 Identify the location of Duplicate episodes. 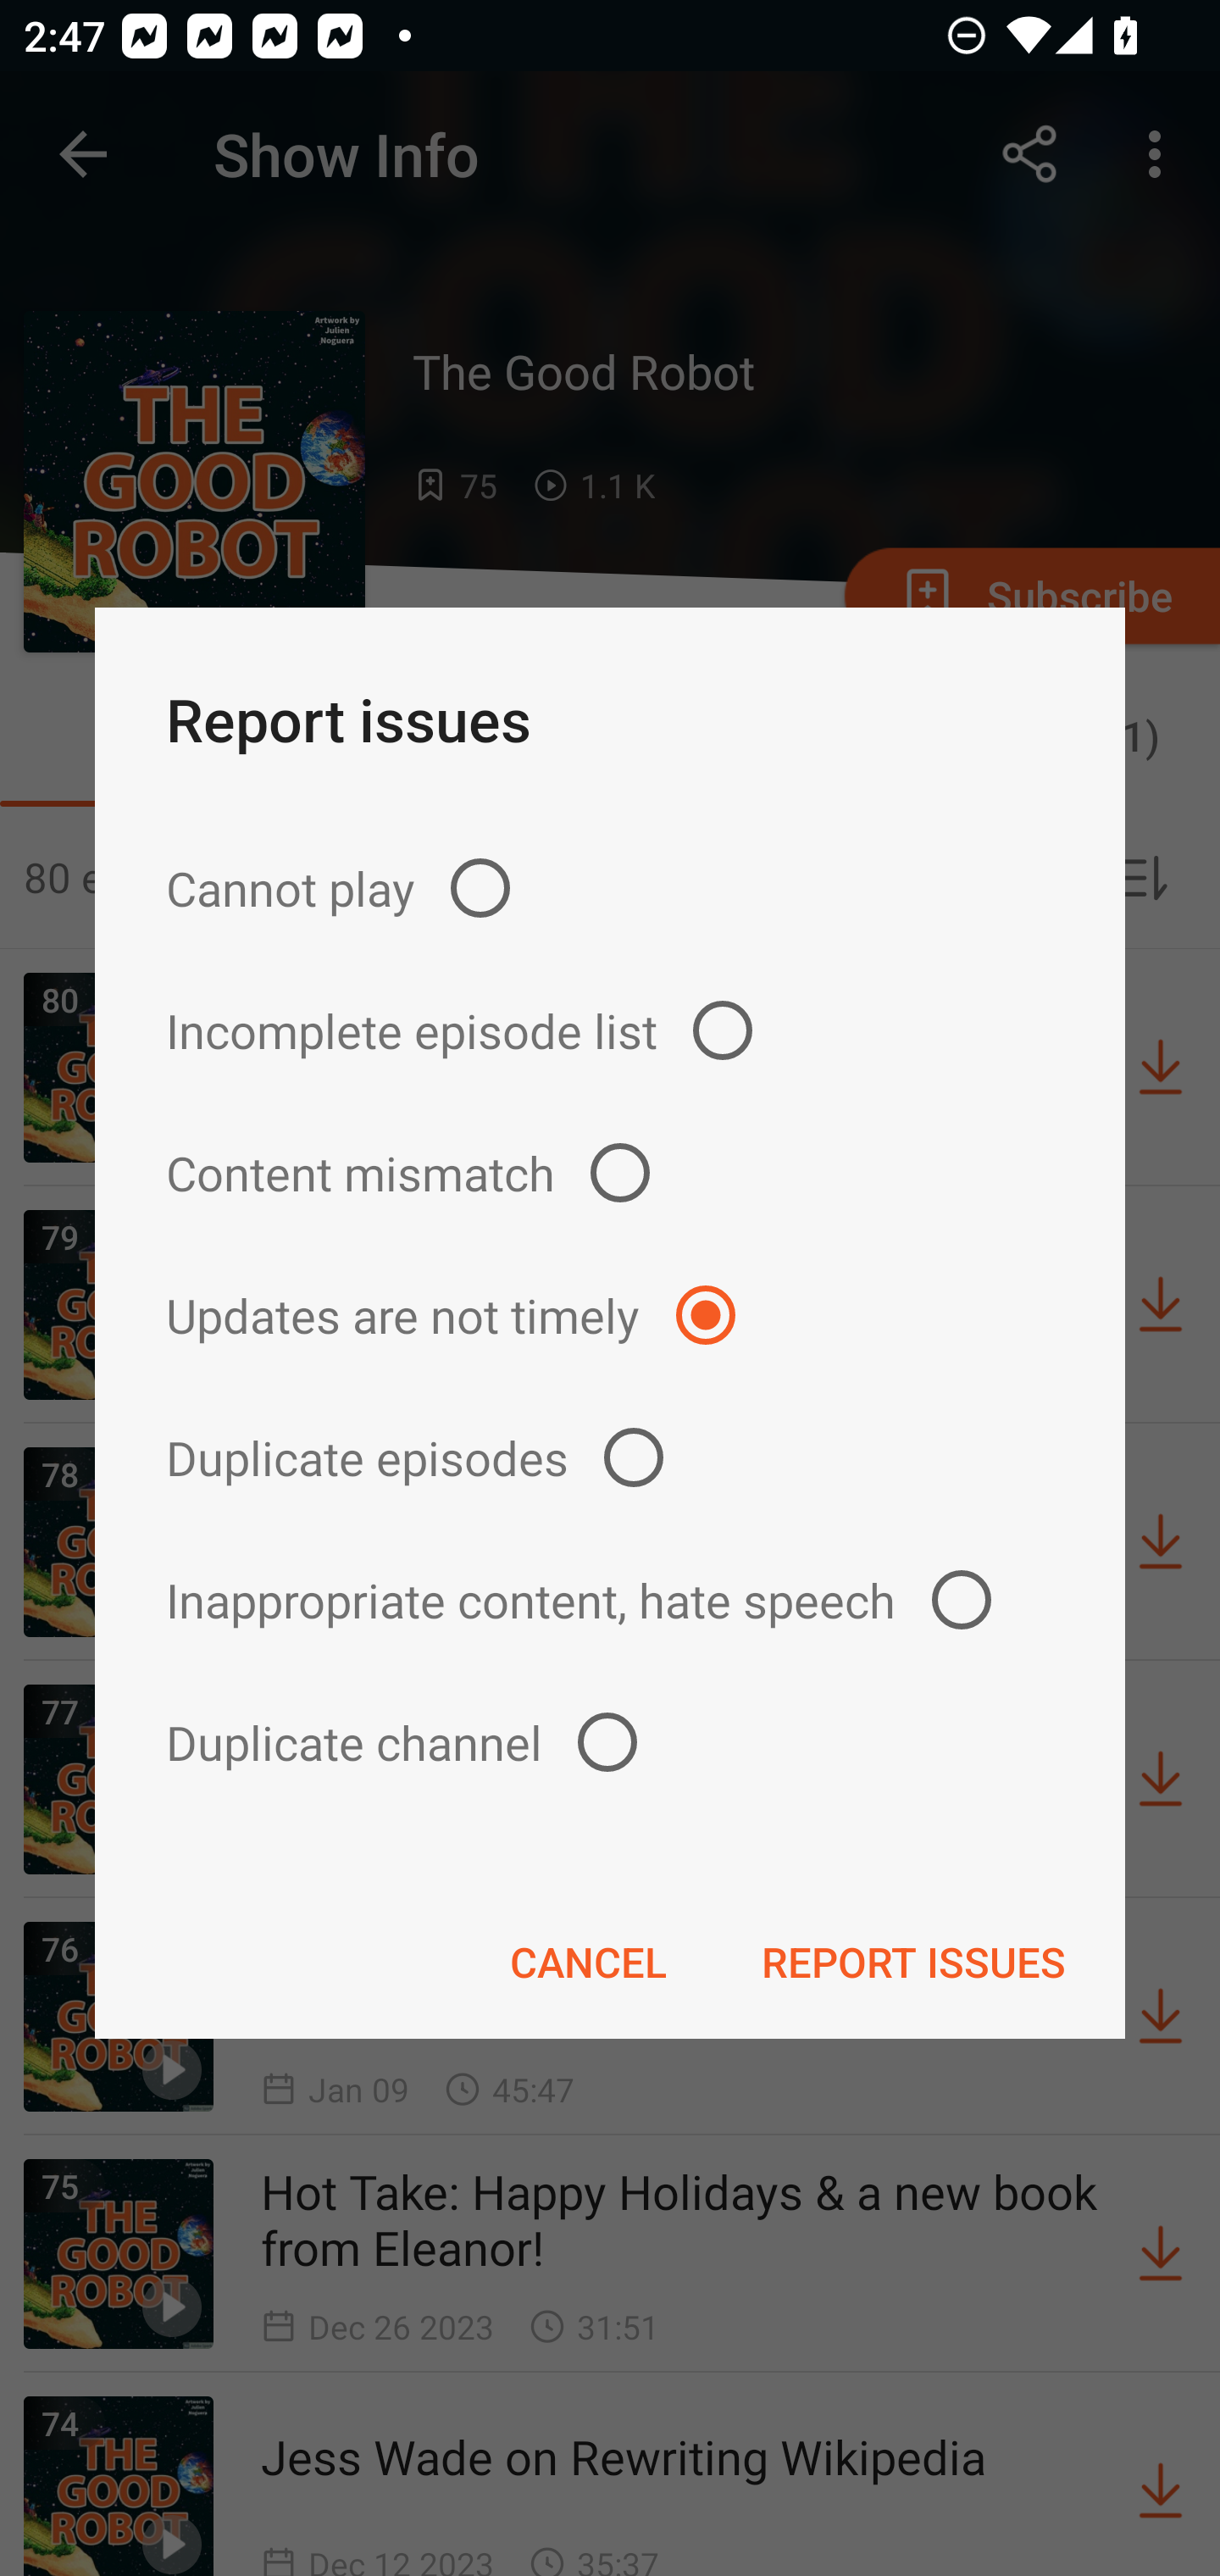
(610, 1456).